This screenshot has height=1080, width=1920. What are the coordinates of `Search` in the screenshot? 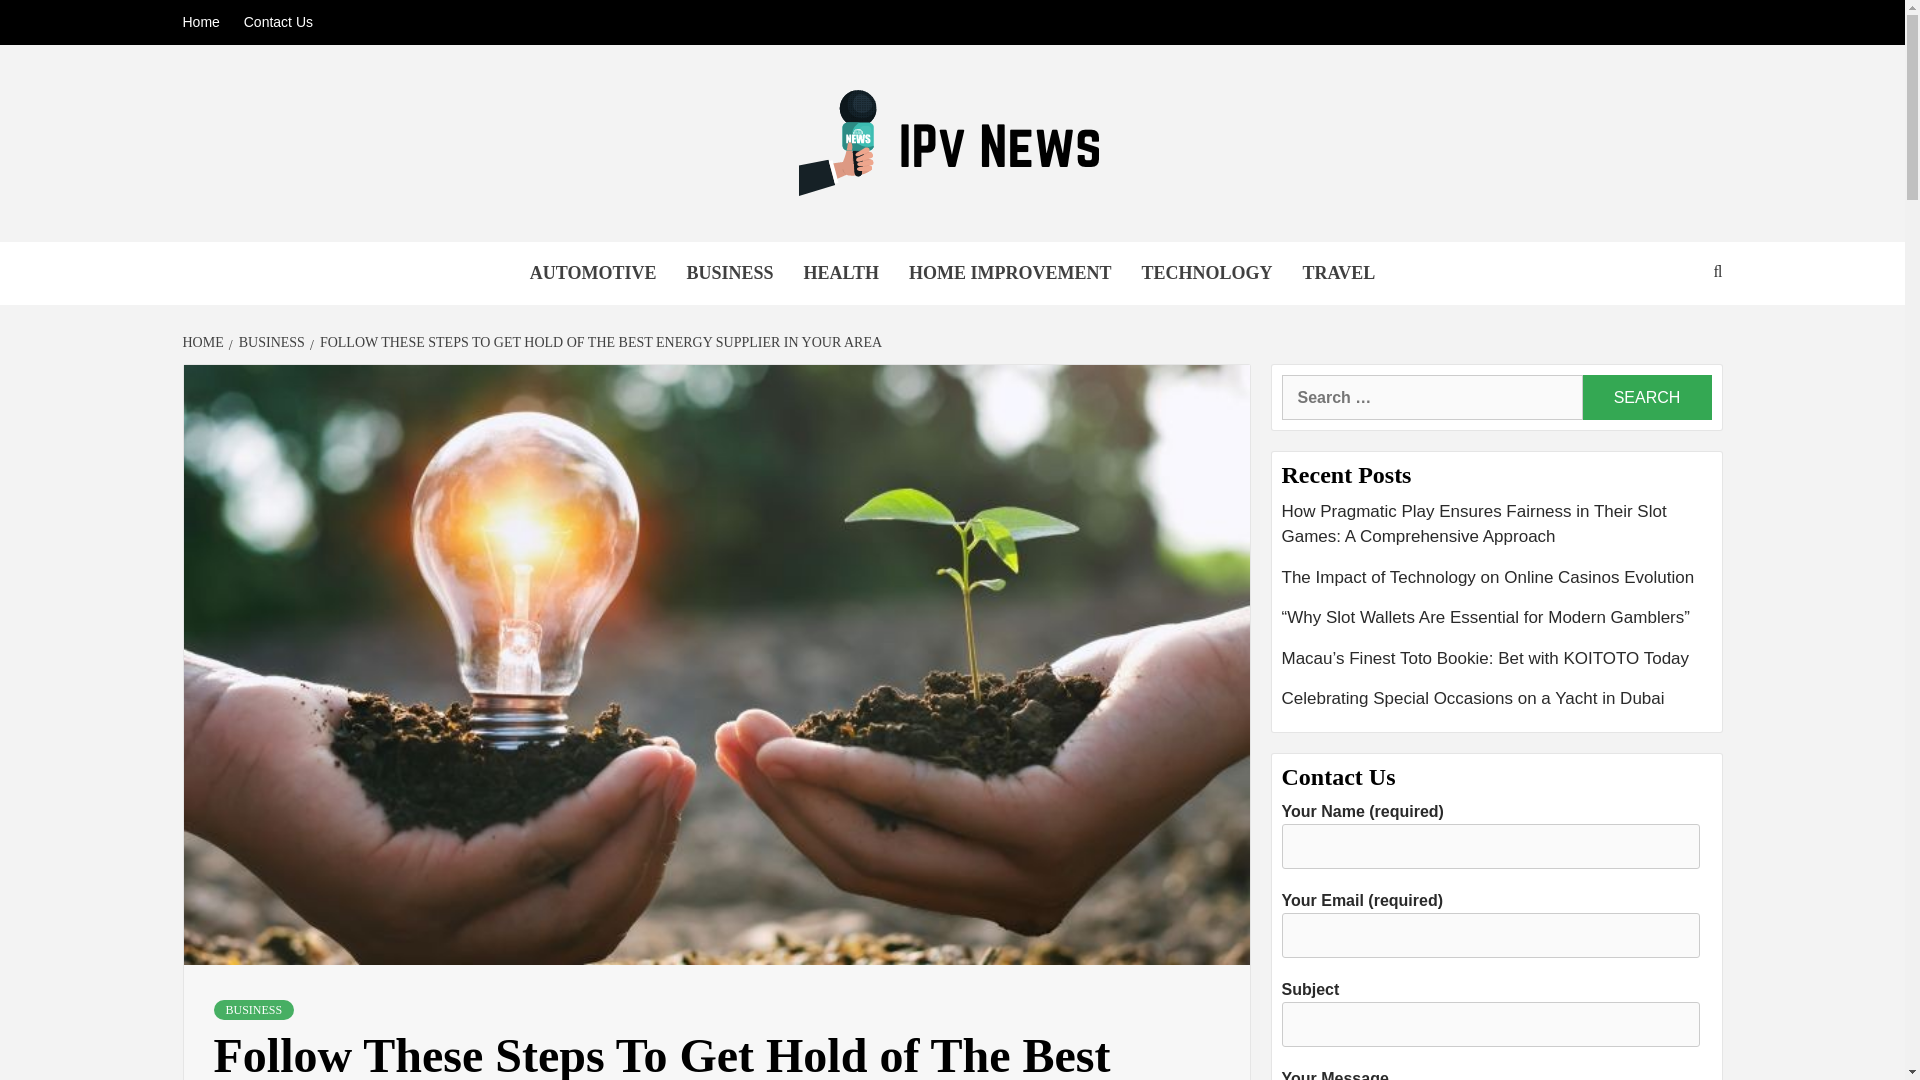 It's located at (1646, 397).